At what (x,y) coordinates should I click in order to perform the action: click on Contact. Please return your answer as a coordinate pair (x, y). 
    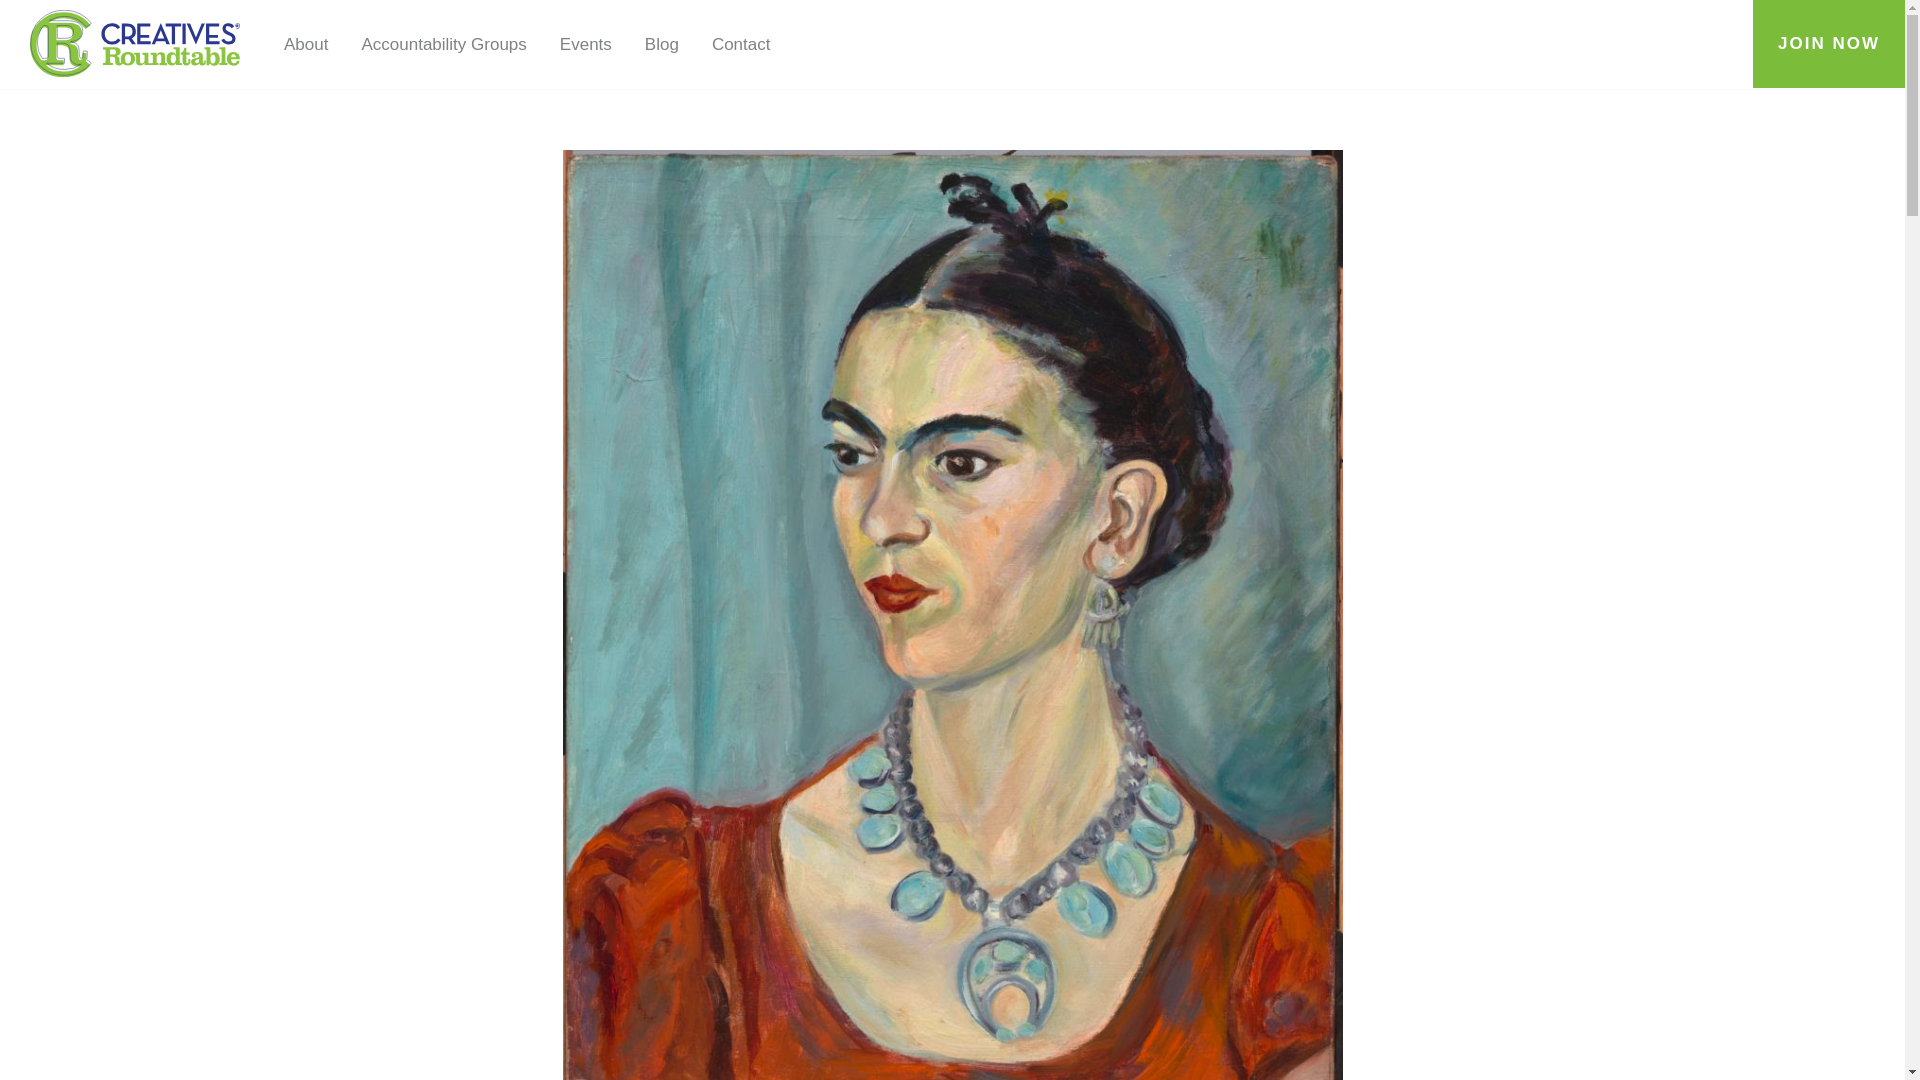
    Looking at the image, I should click on (742, 44).